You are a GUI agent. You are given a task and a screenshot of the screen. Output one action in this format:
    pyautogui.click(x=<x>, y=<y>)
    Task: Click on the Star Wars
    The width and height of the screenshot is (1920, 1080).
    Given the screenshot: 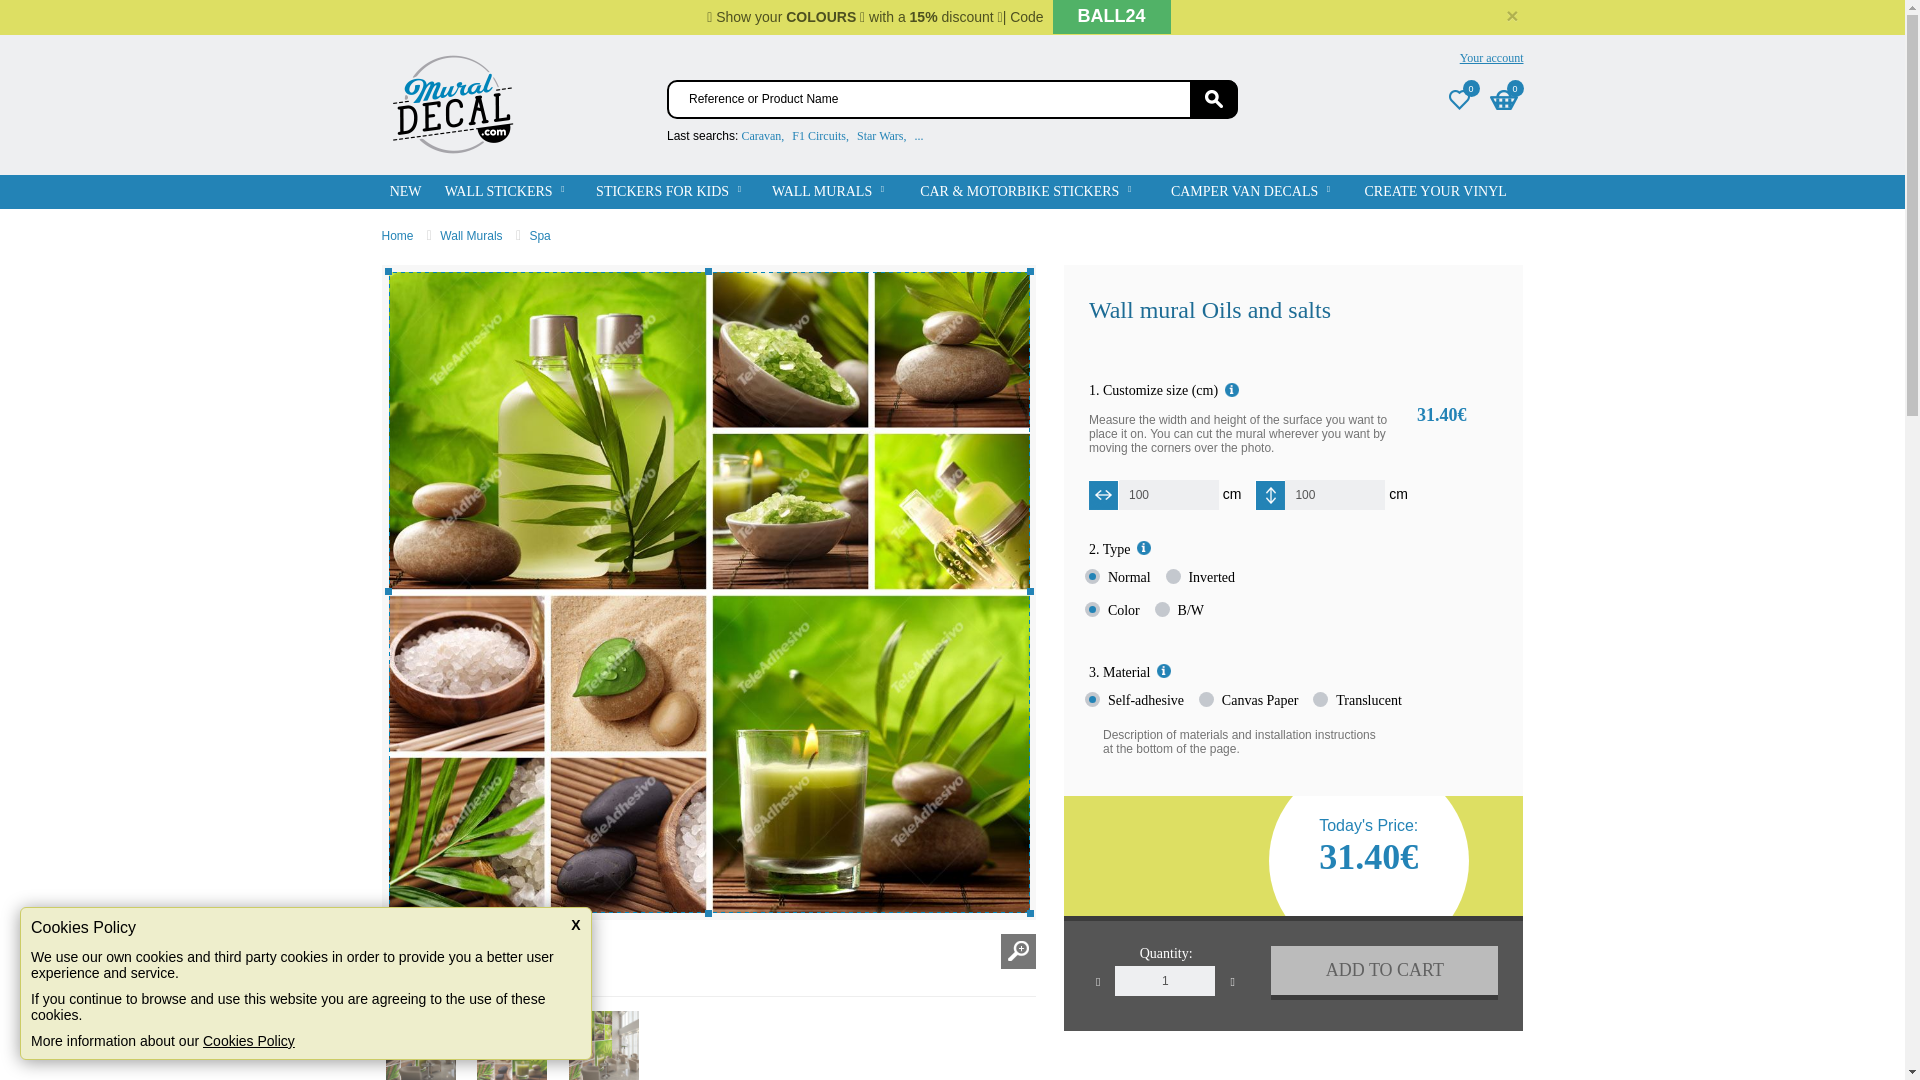 What is the action you would take?
    pyautogui.click(x=879, y=135)
    